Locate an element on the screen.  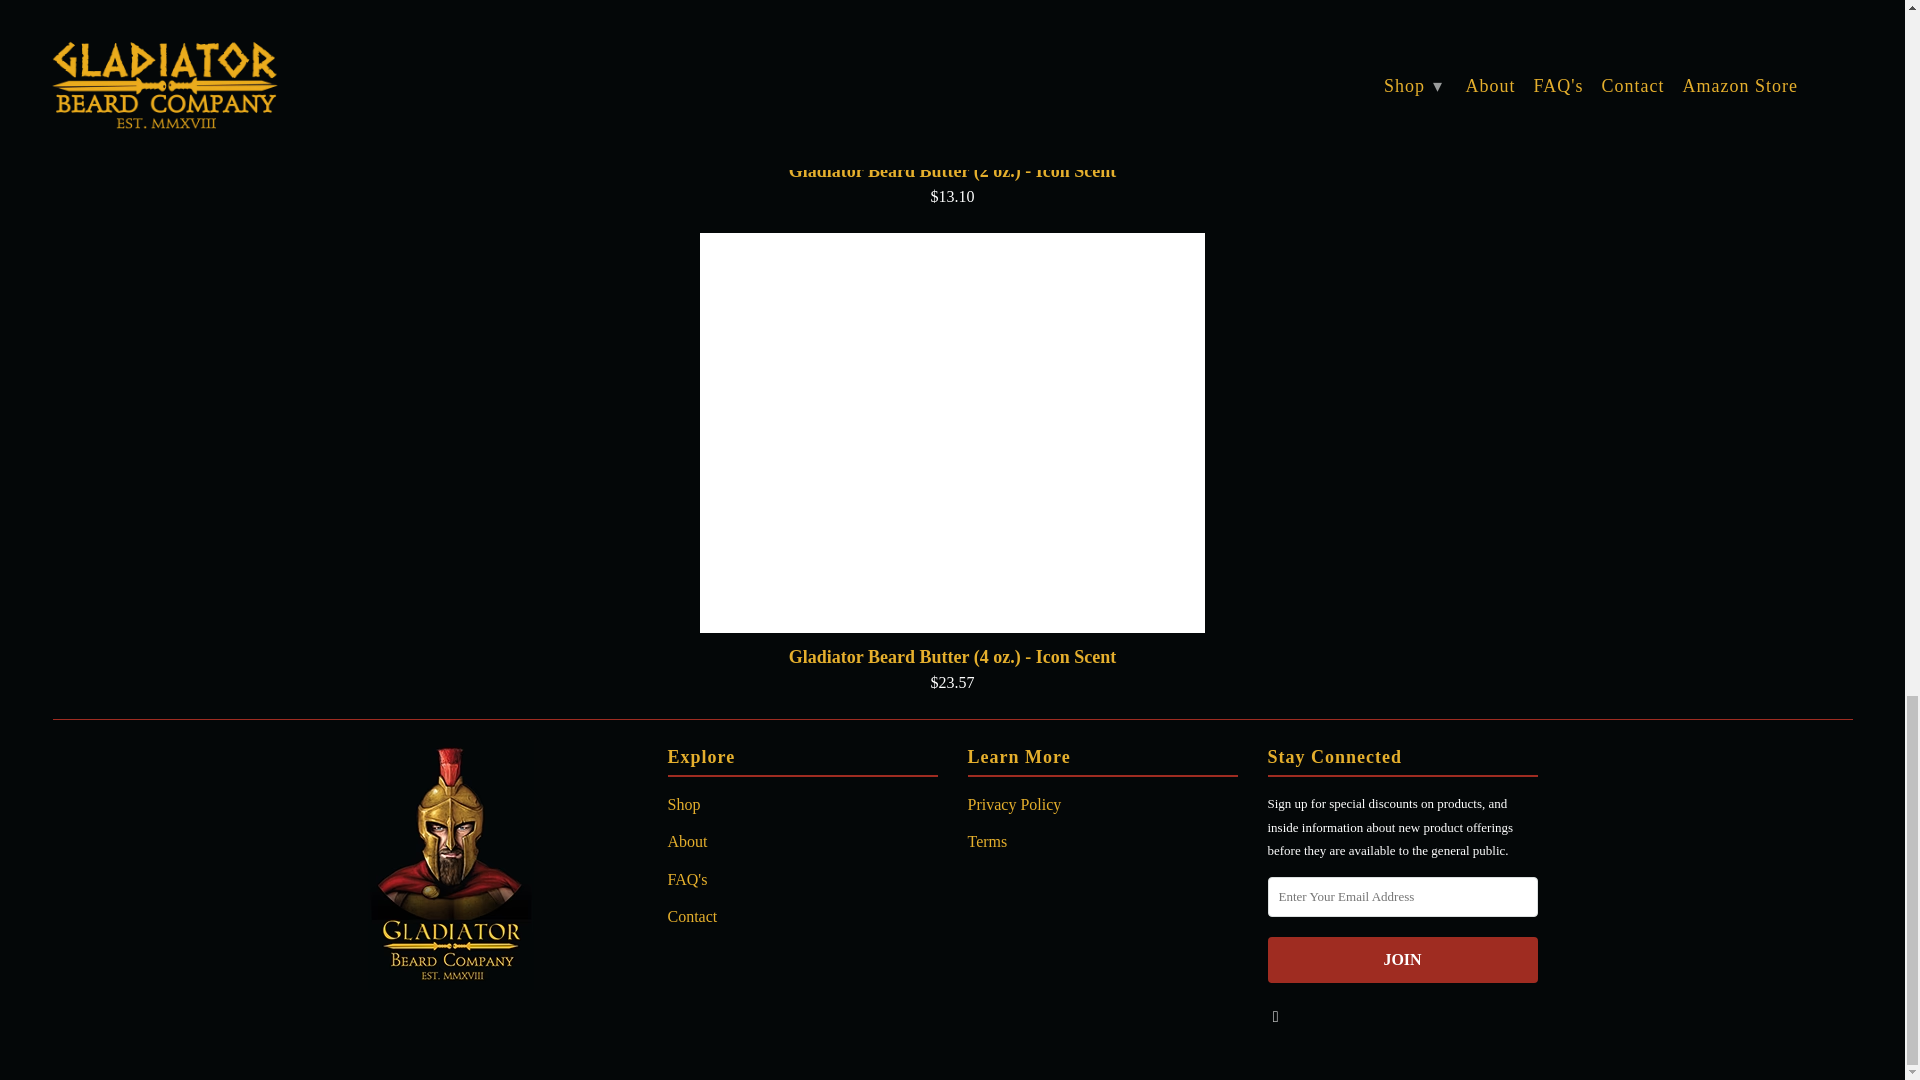
About is located at coordinates (688, 840).